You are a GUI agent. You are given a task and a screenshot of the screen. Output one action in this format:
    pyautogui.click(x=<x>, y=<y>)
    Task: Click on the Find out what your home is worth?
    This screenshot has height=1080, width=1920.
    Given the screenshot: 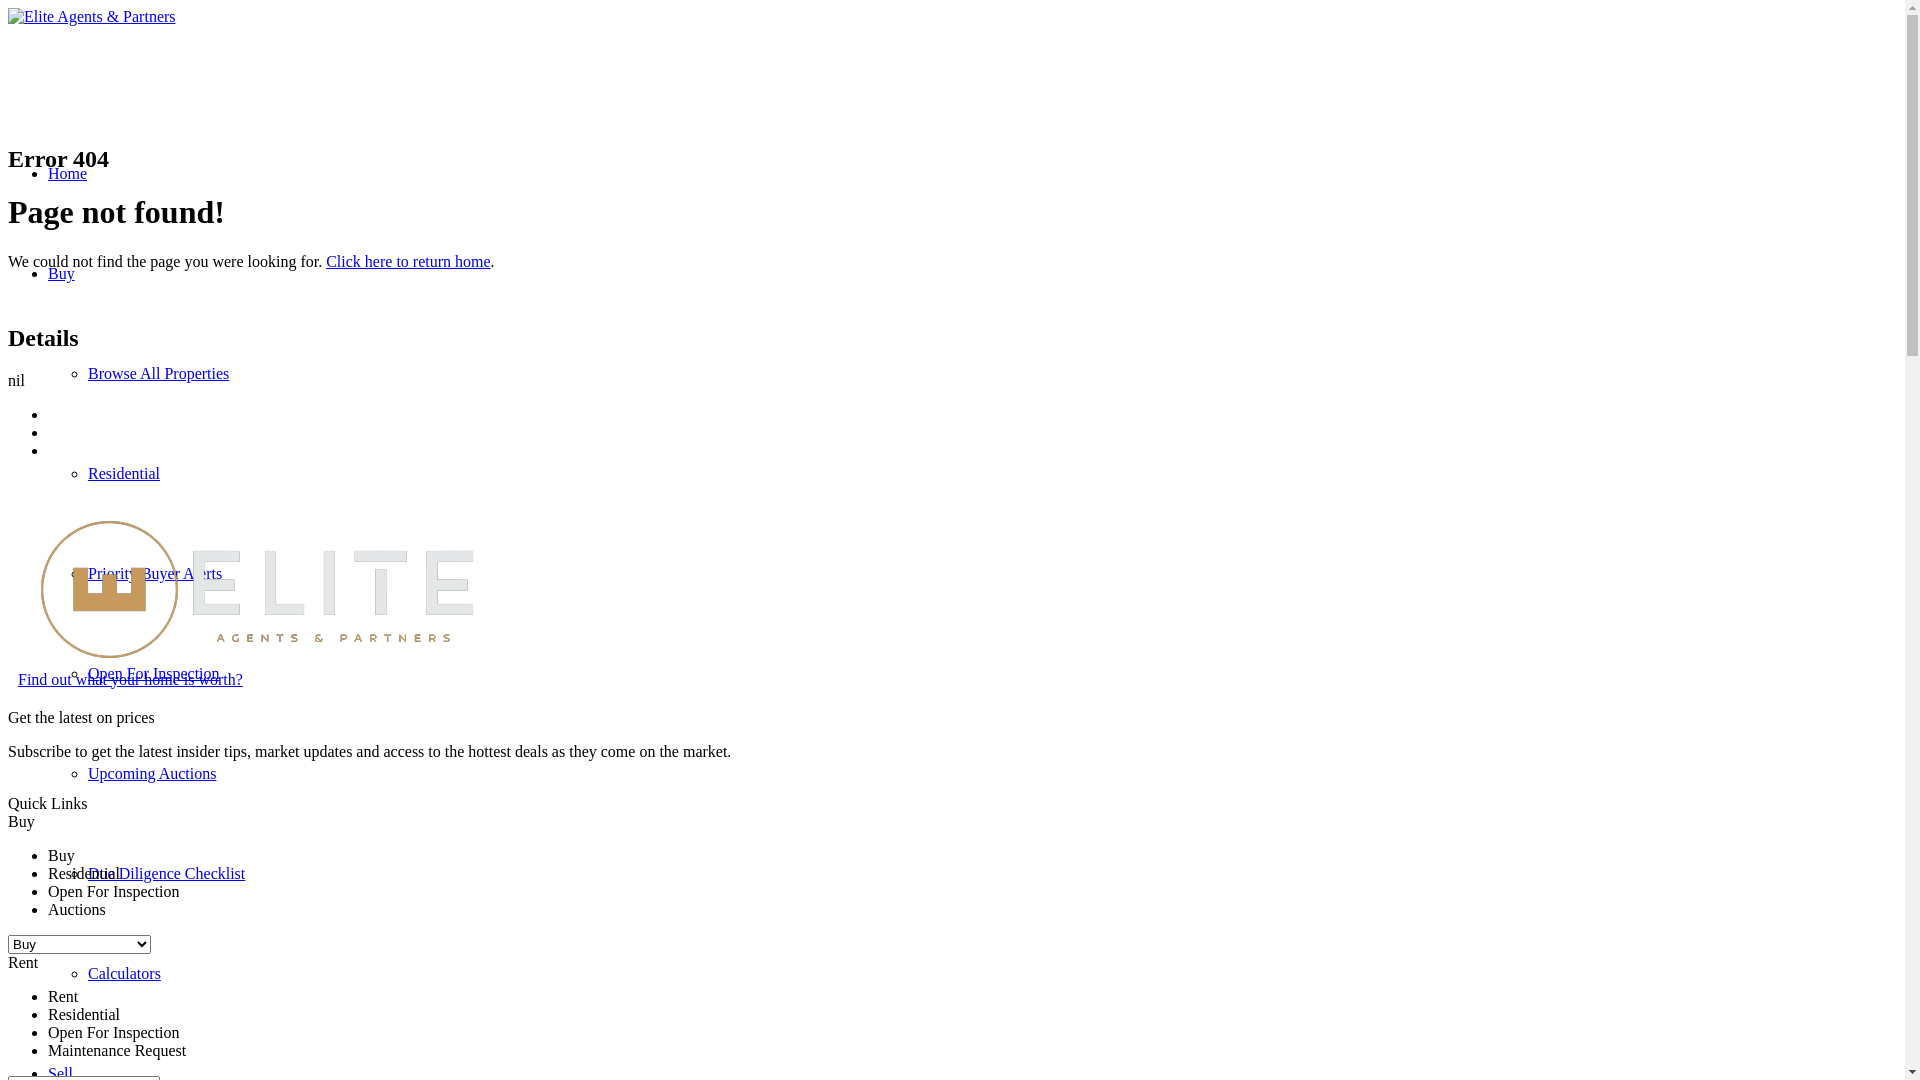 What is the action you would take?
    pyautogui.click(x=130, y=680)
    